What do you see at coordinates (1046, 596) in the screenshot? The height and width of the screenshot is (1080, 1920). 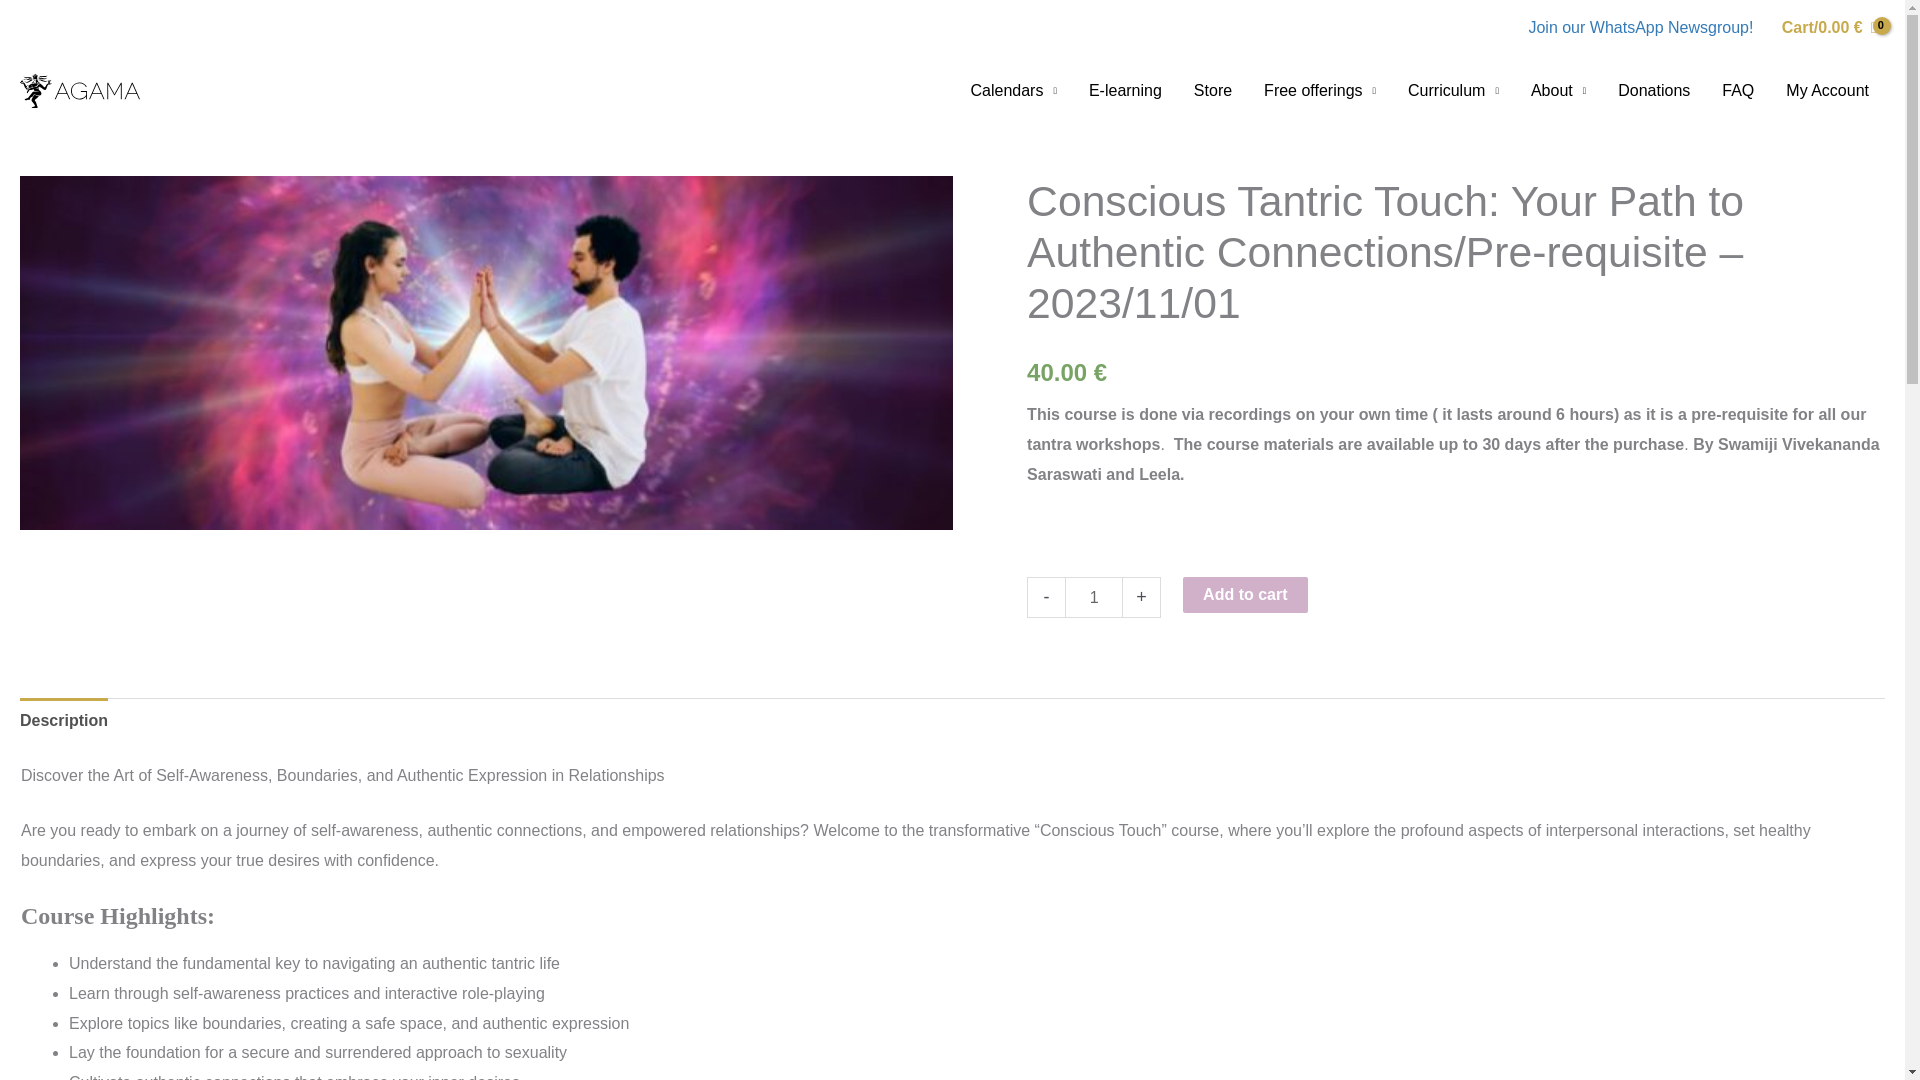 I see `-` at bounding box center [1046, 596].